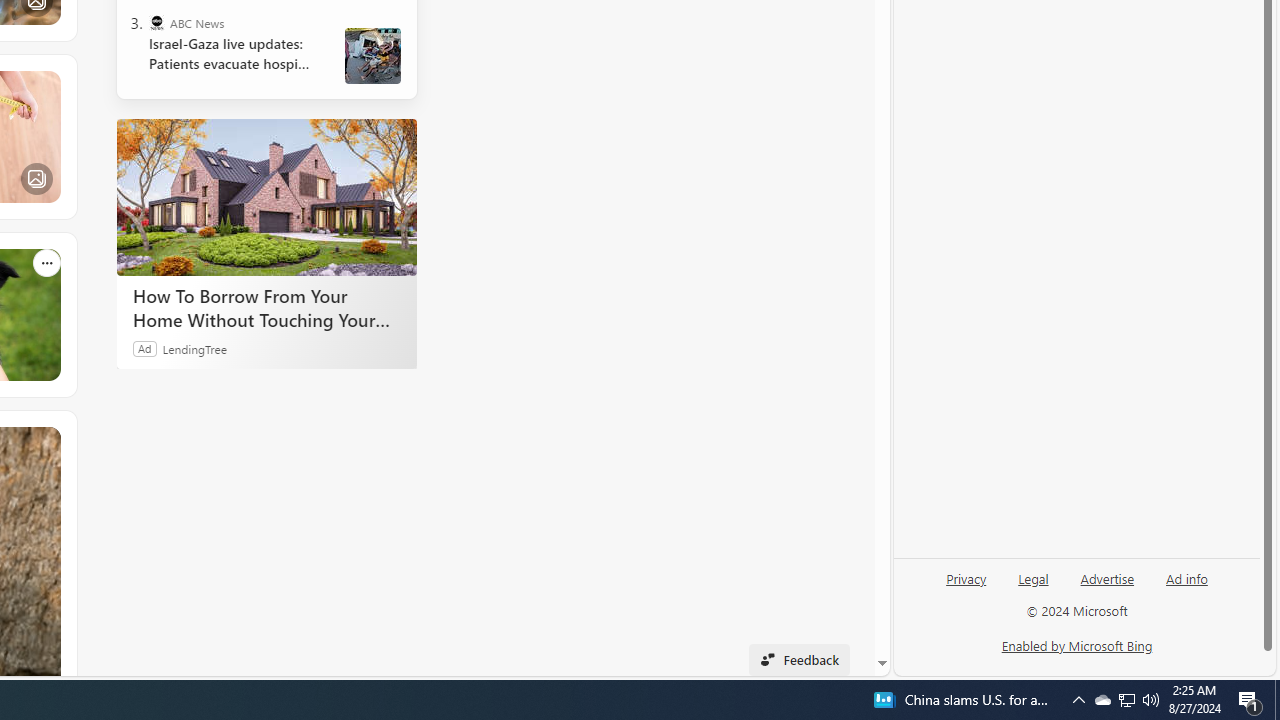 This screenshot has width=1280, height=720. What do you see at coordinates (1033, 577) in the screenshot?
I see `Legal` at bounding box center [1033, 577].